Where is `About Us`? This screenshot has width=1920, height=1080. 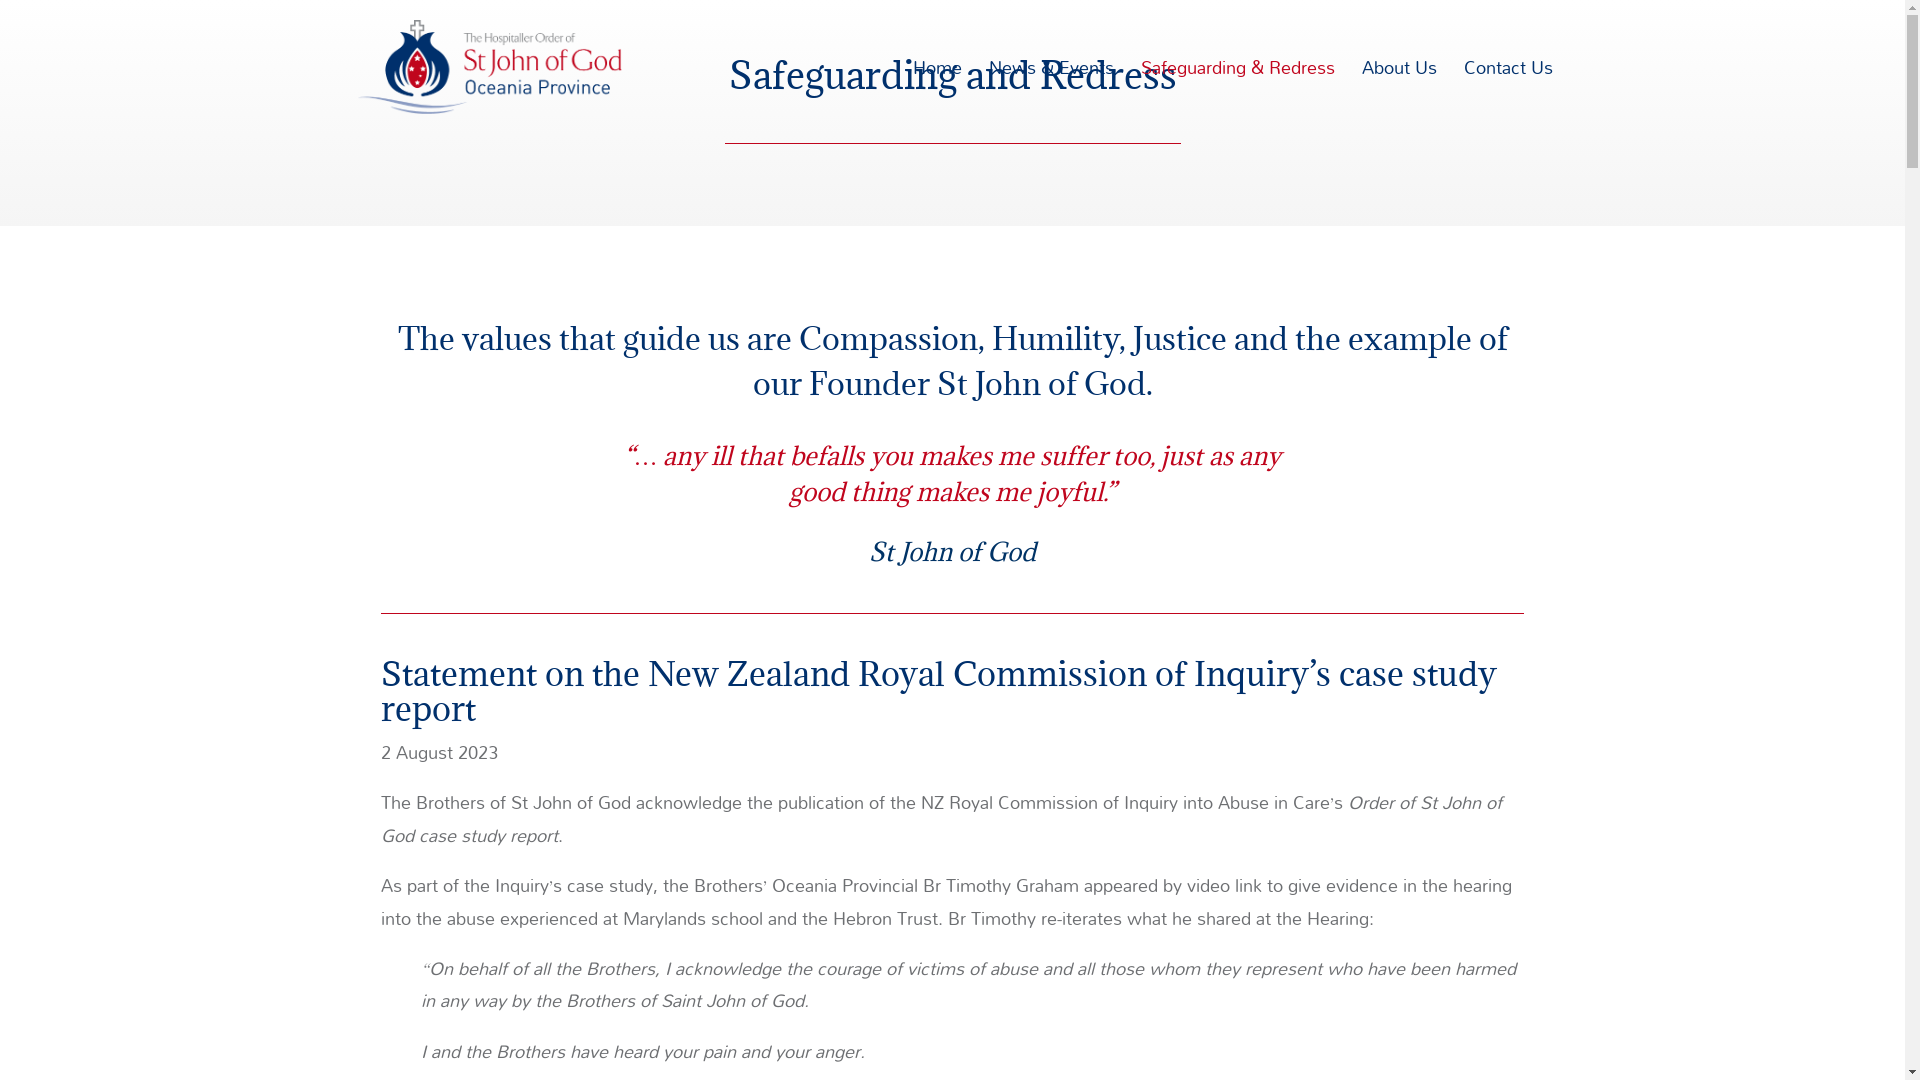
About Us is located at coordinates (1400, 97).